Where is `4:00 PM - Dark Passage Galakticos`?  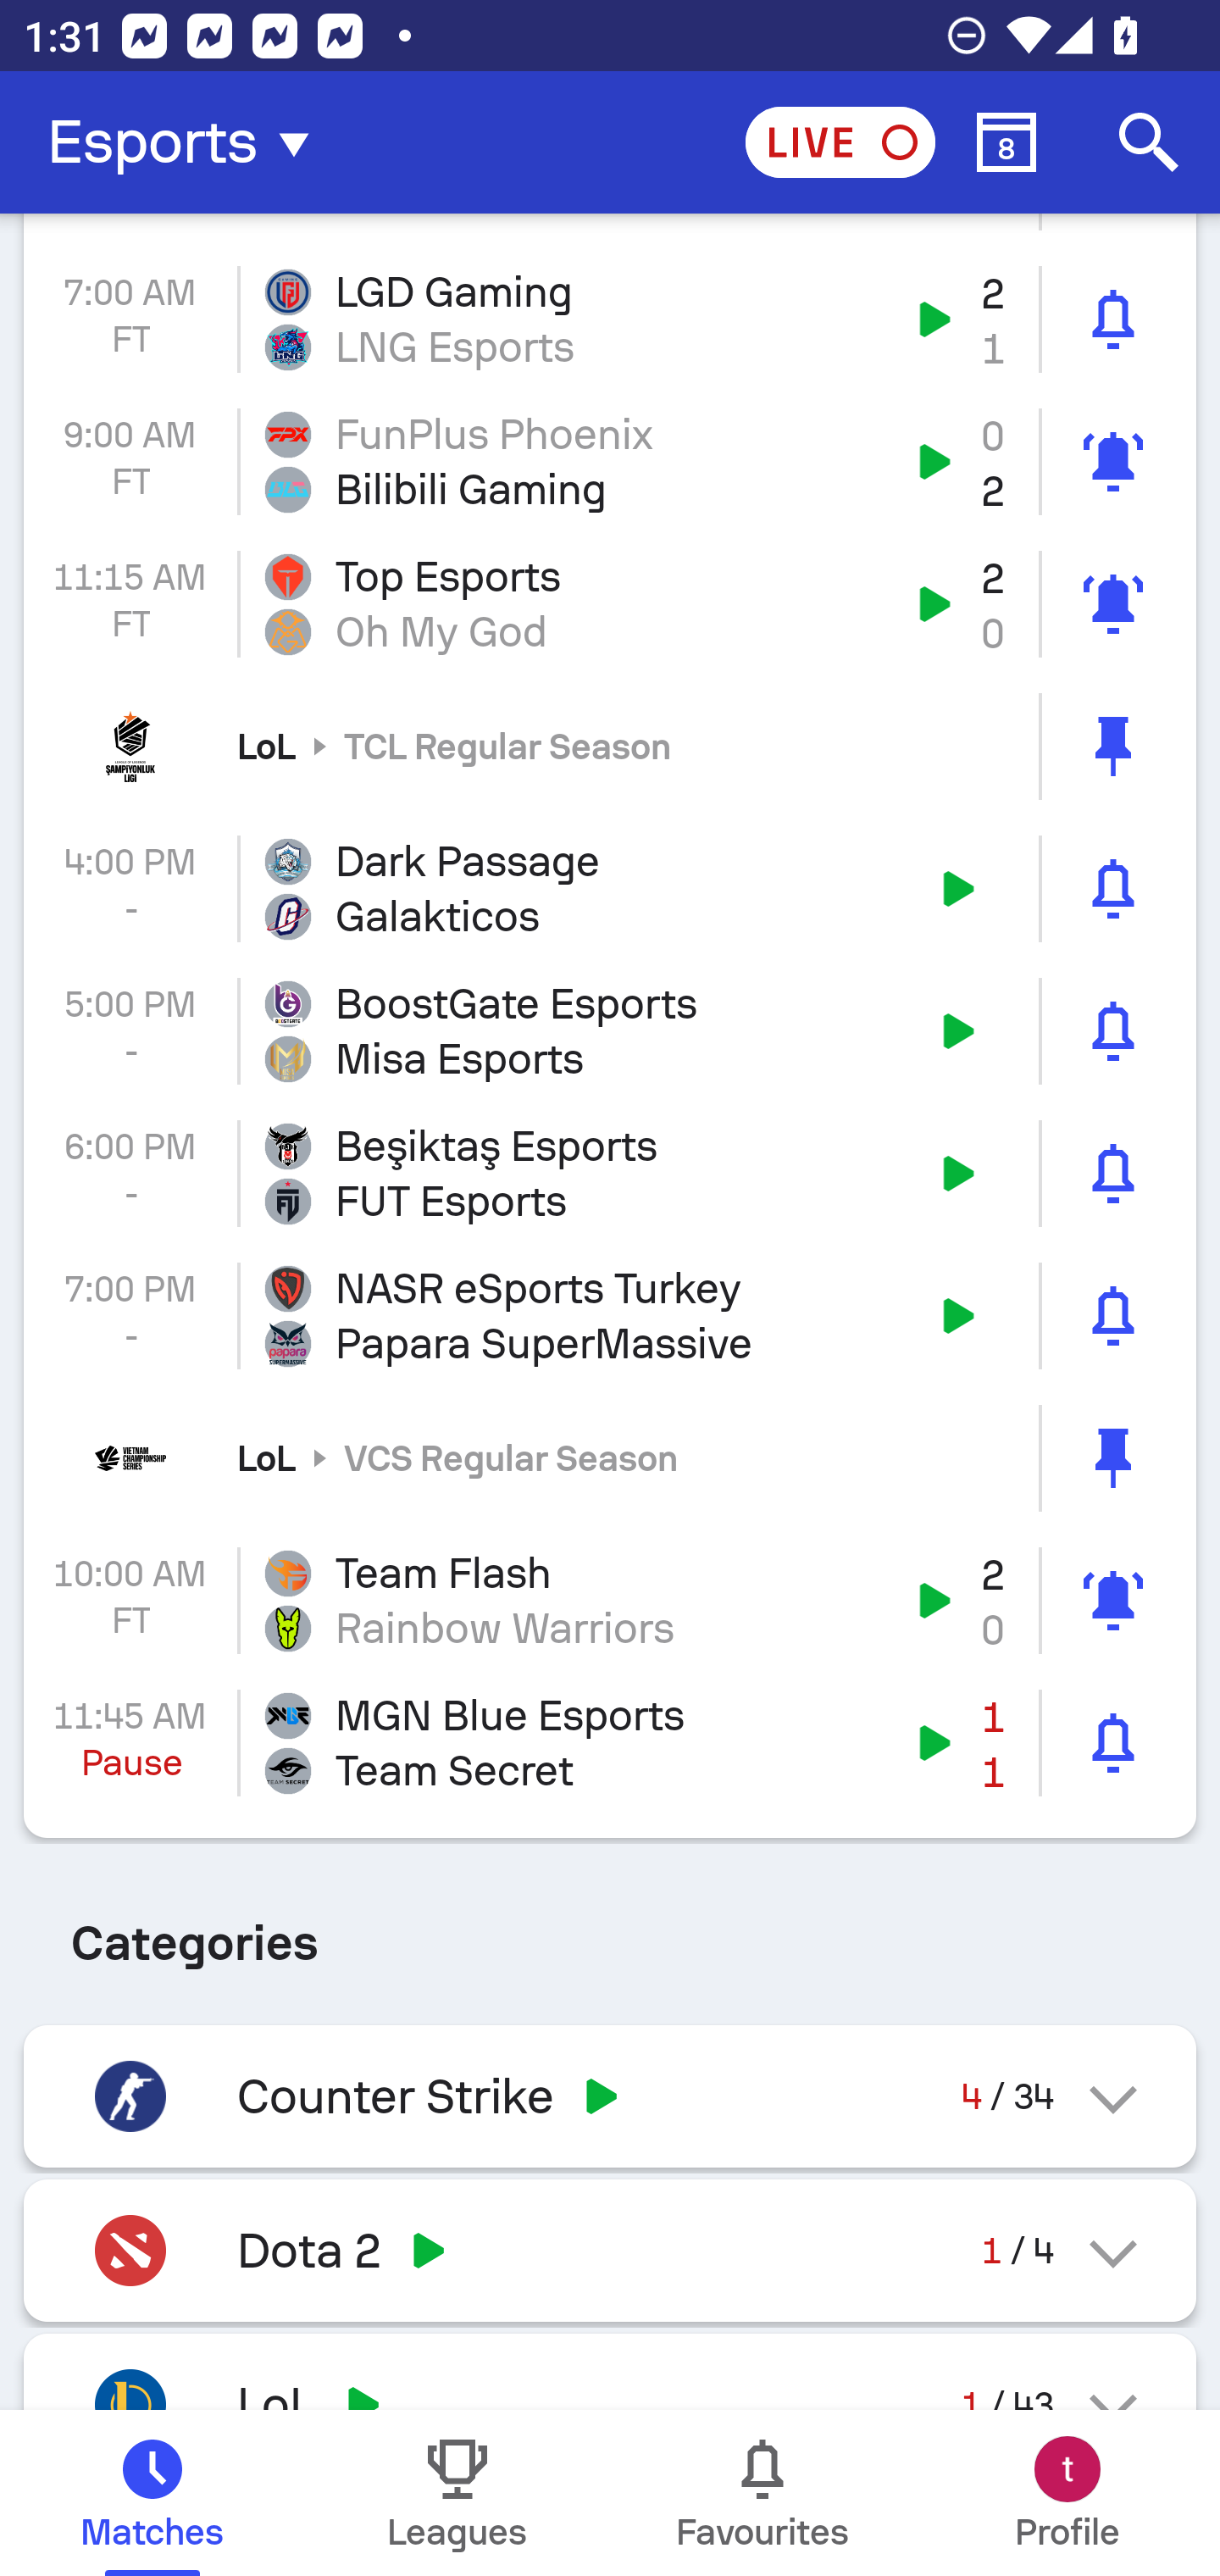 4:00 PM - Dark Passage Galakticos is located at coordinates (610, 888).